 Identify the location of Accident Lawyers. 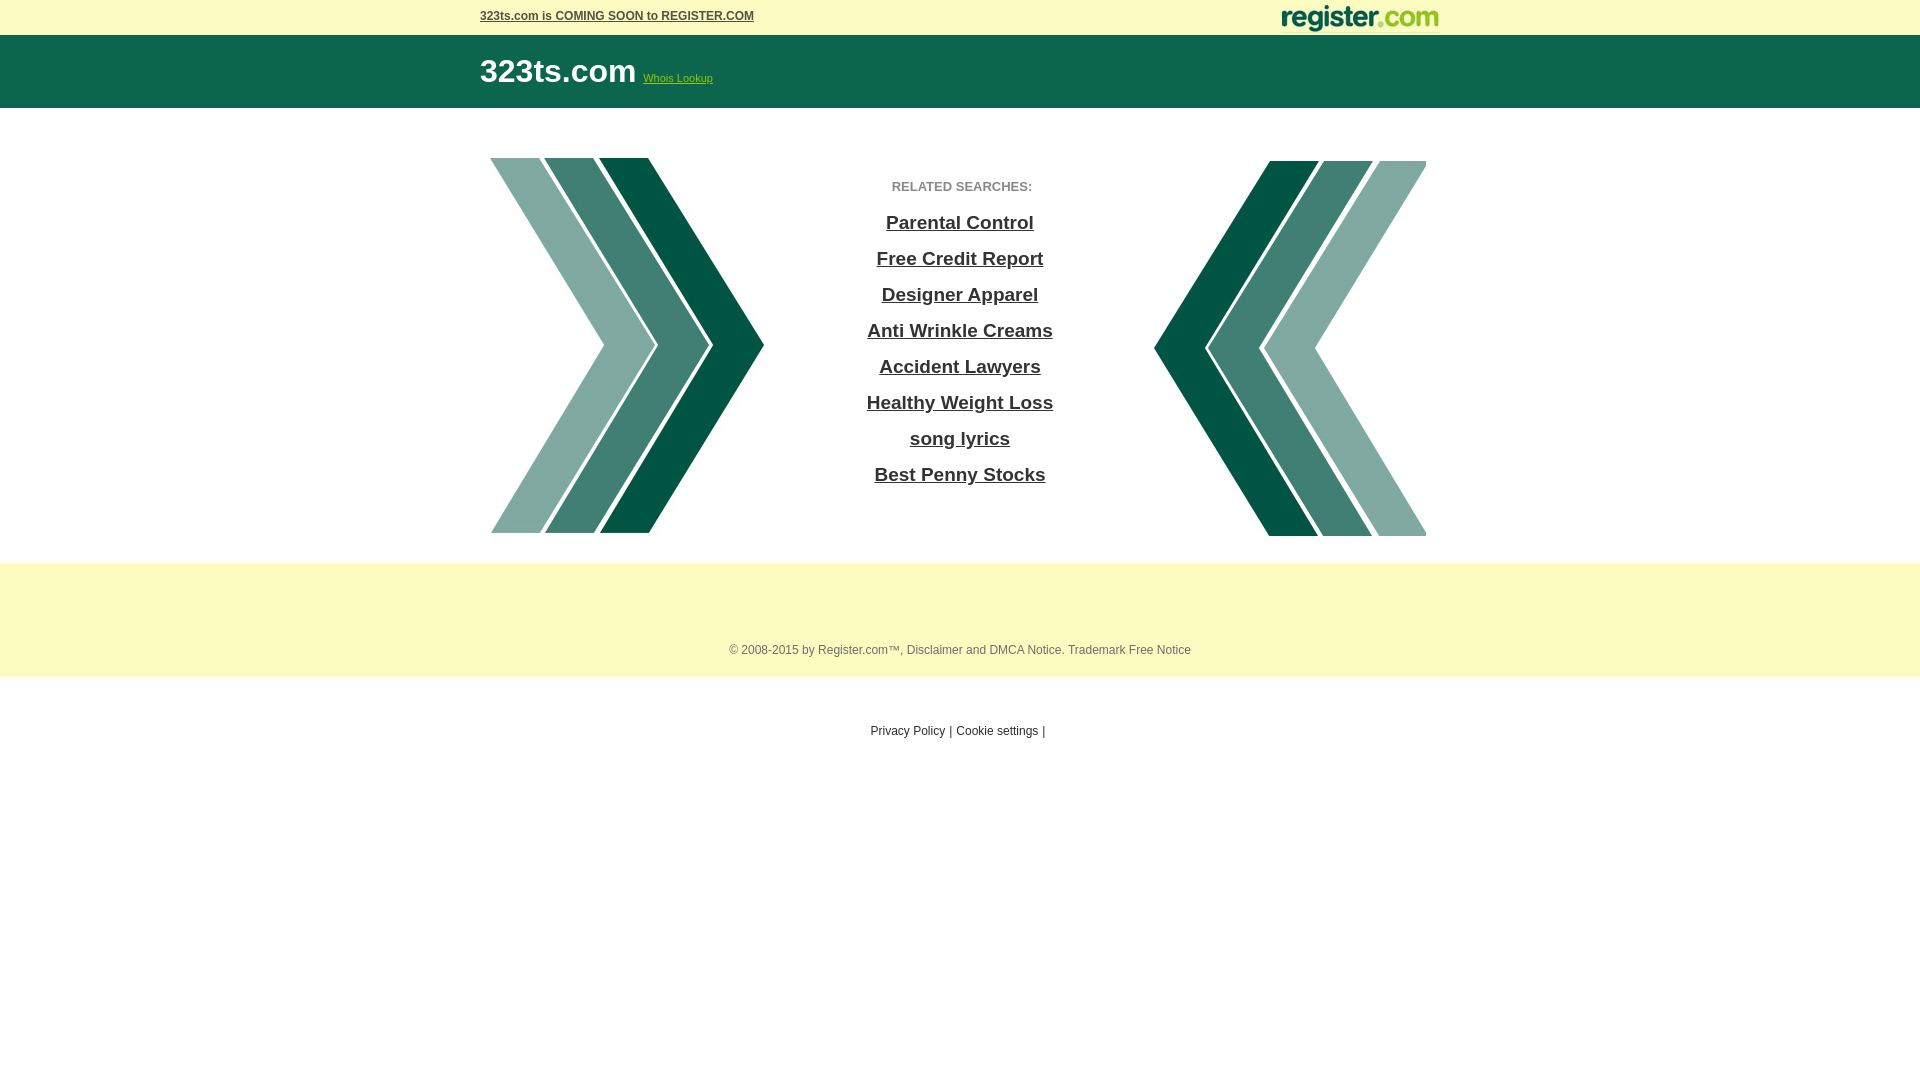
(960, 366).